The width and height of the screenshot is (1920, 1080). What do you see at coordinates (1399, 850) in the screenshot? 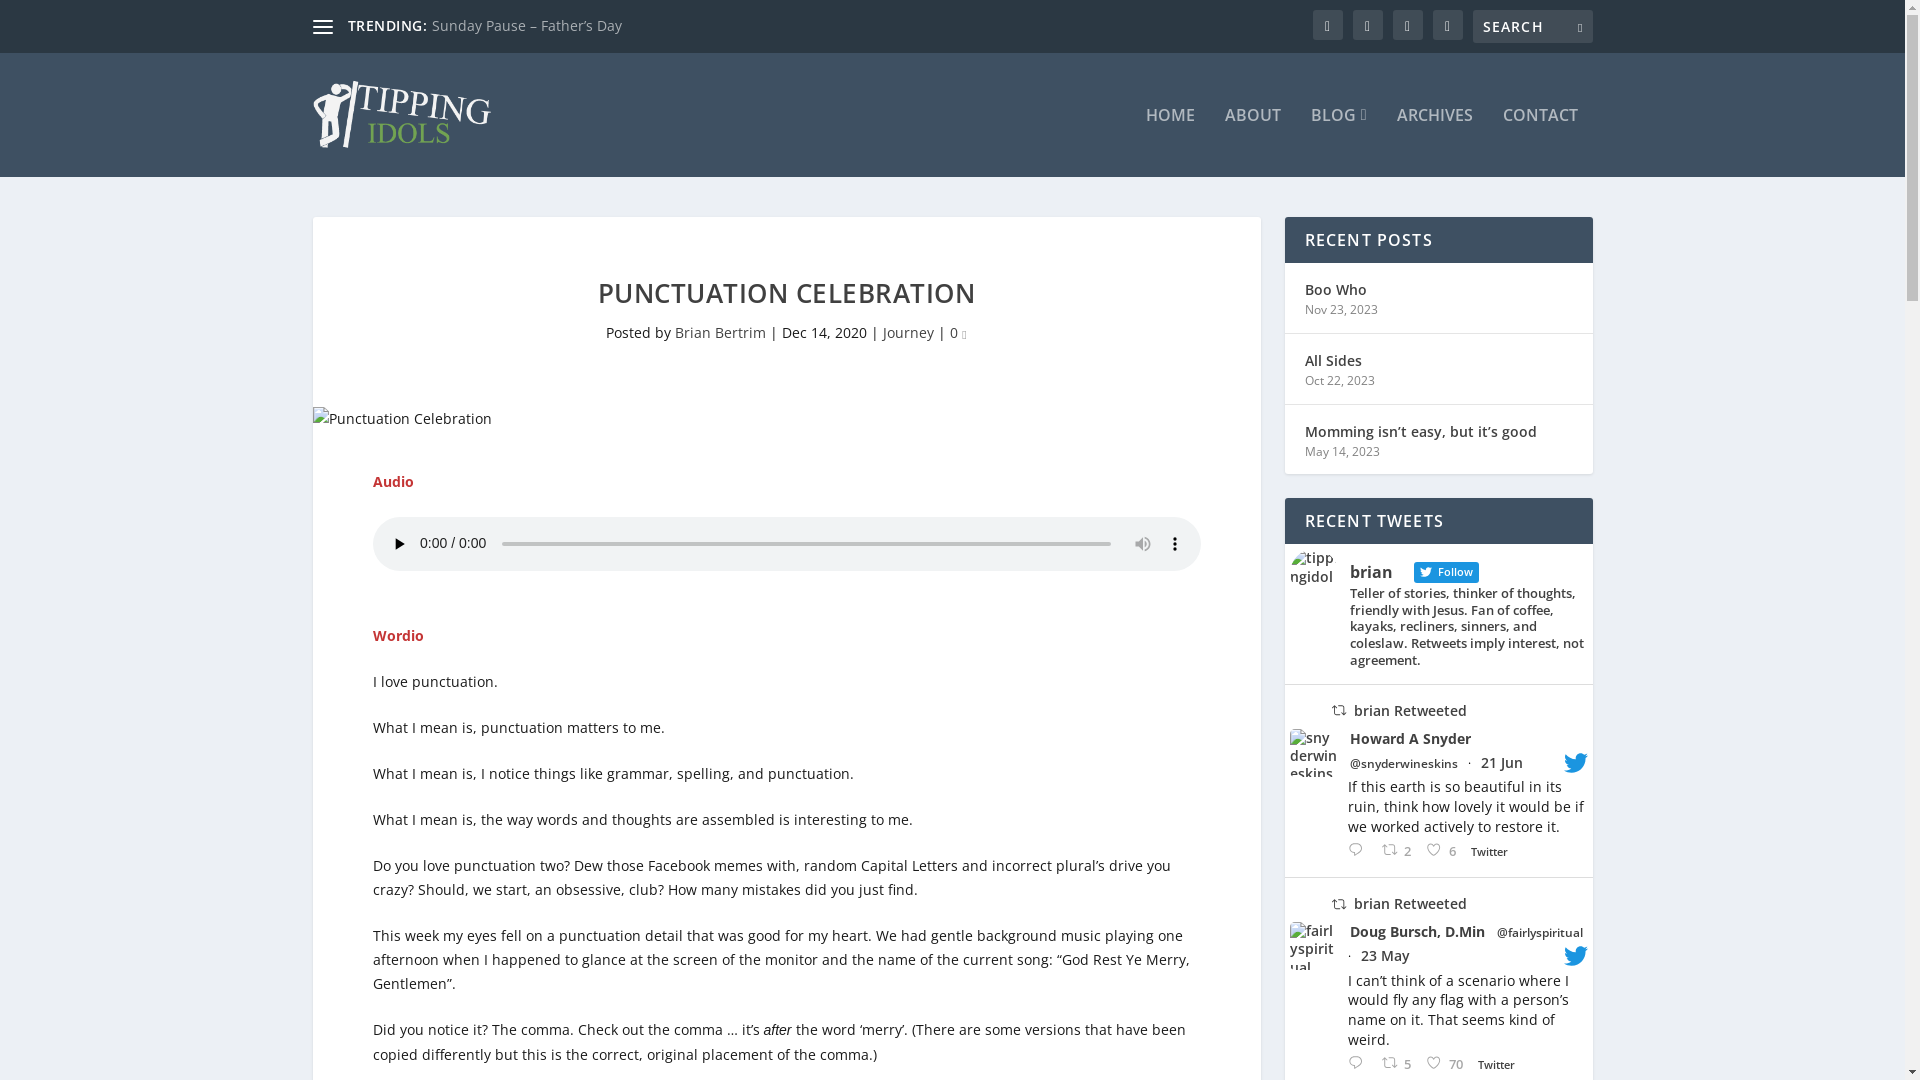
I see `Retweet on Twitter 1671456879883567107
2` at bounding box center [1399, 850].